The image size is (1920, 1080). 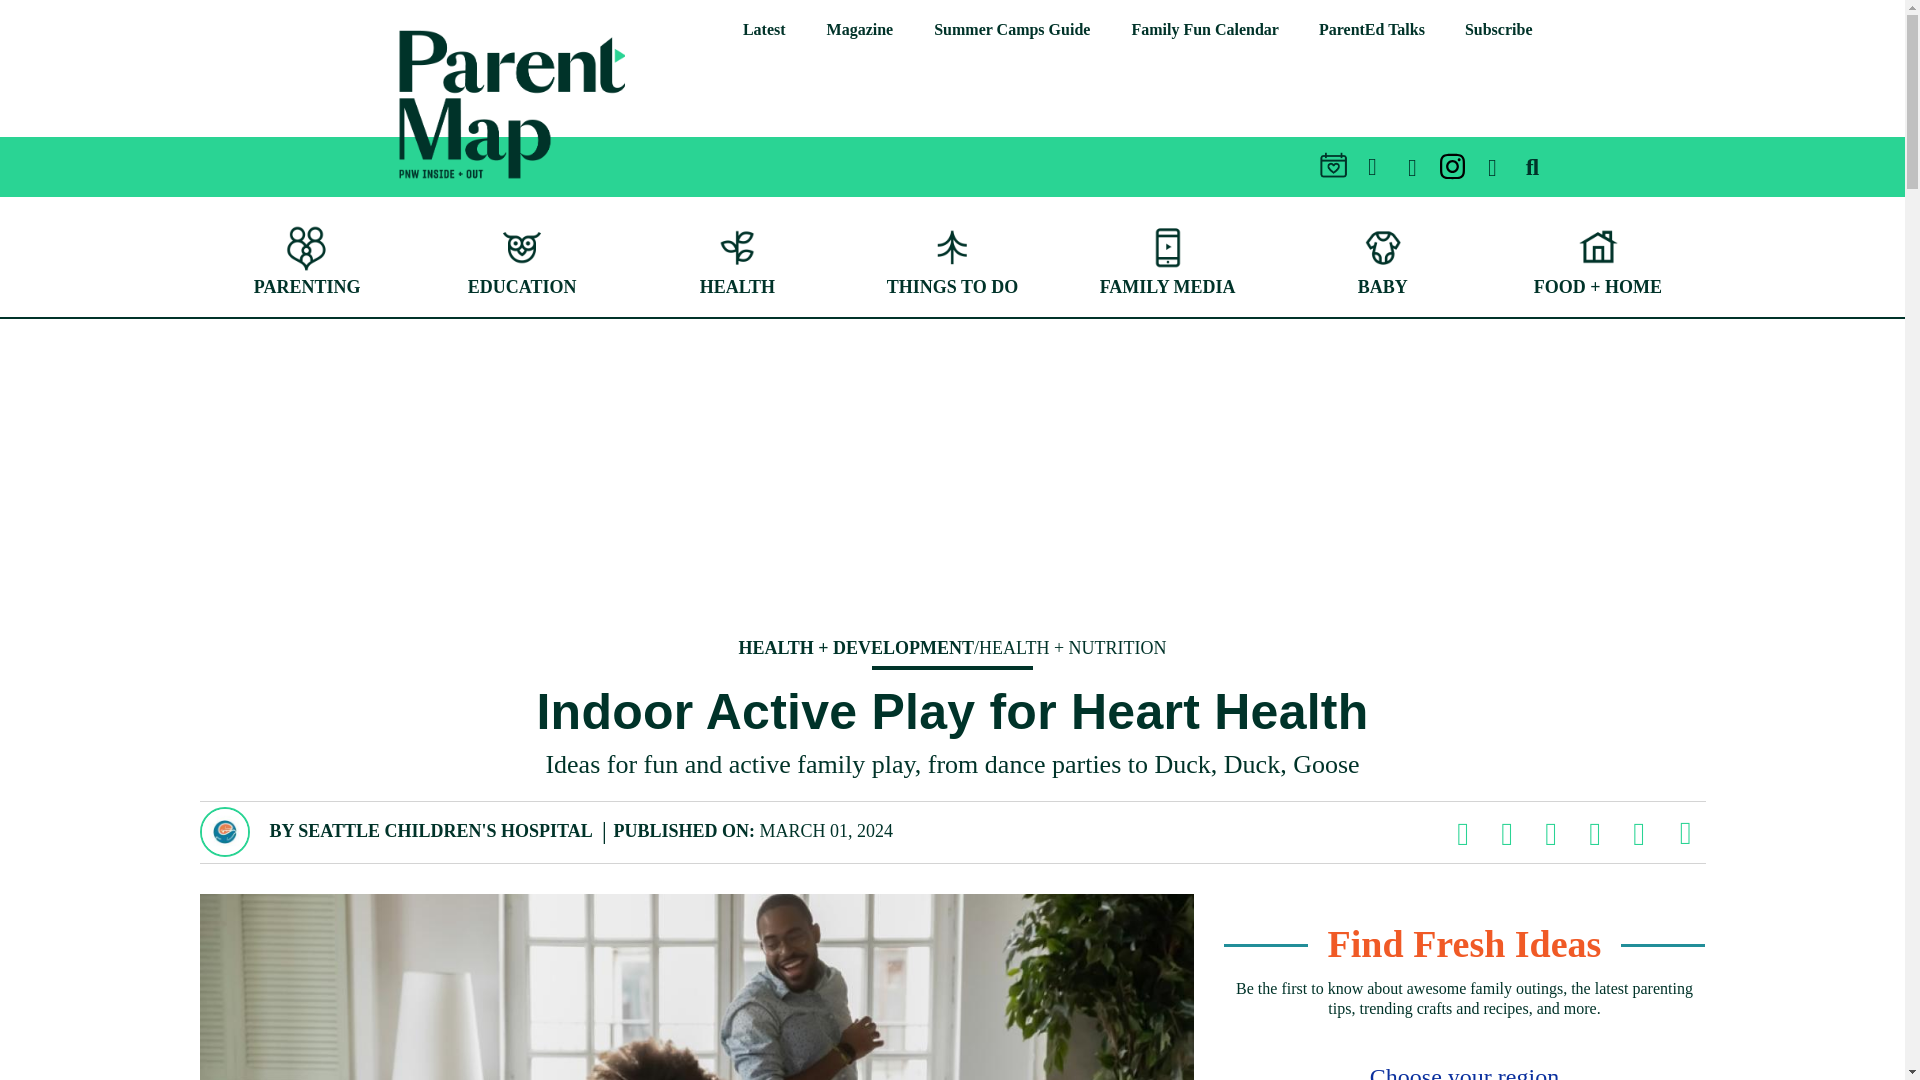 I want to click on Search, so click(x=1853, y=96).